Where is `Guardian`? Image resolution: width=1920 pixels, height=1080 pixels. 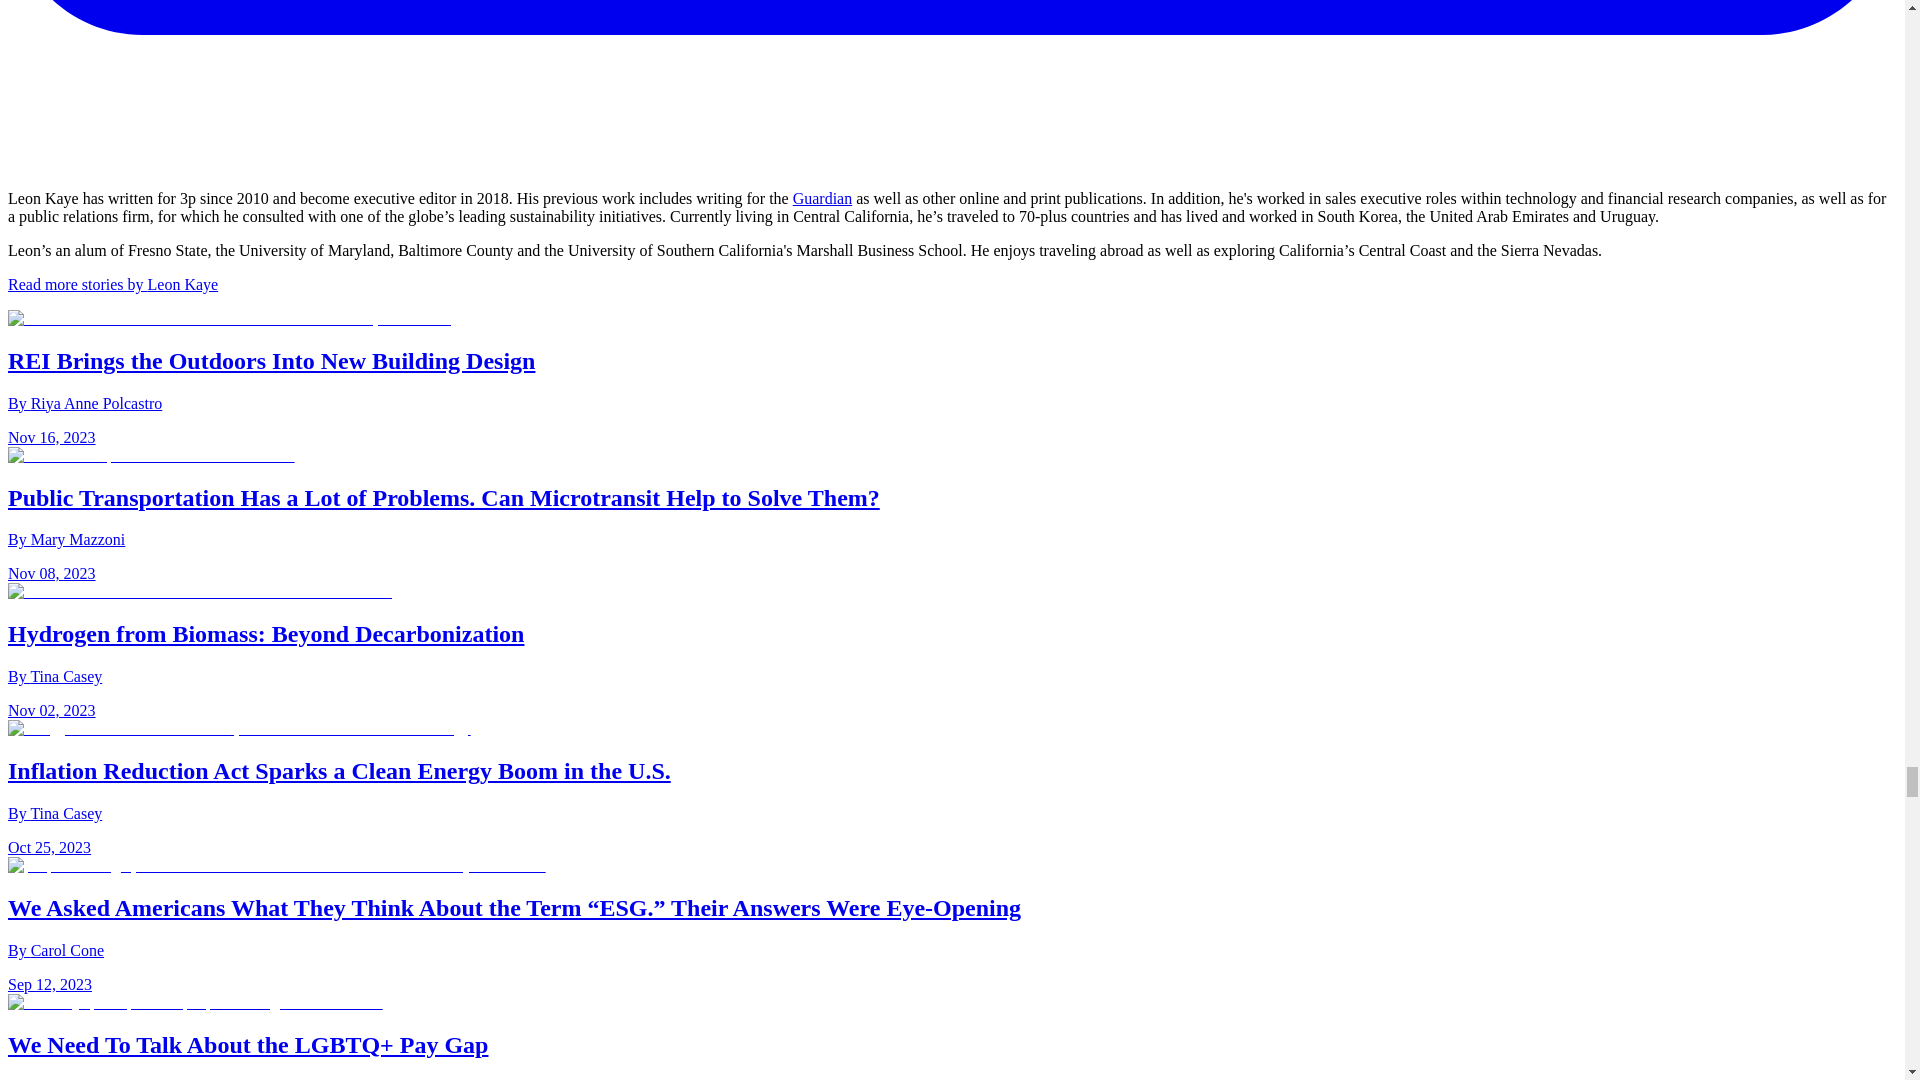
Guardian is located at coordinates (822, 198).